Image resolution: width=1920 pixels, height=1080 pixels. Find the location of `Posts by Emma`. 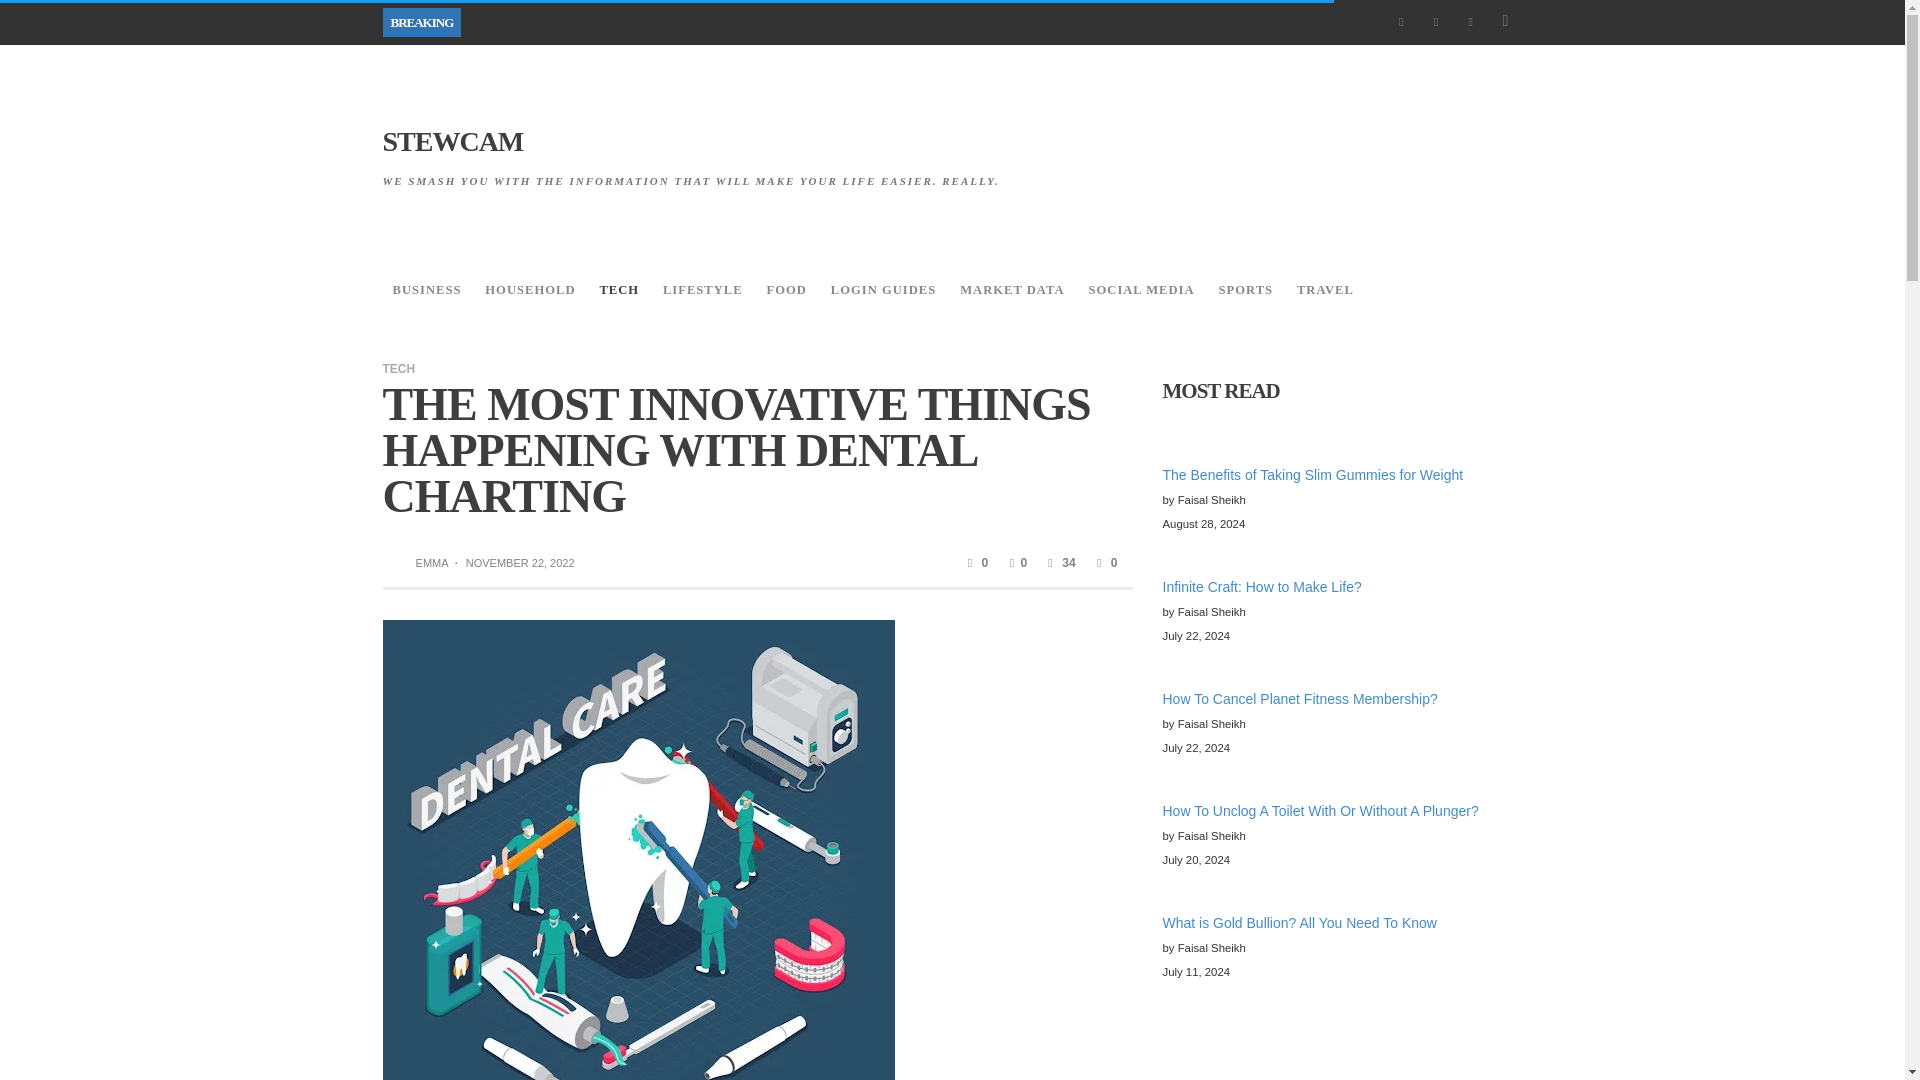

Posts by Emma is located at coordinates (397, 563).